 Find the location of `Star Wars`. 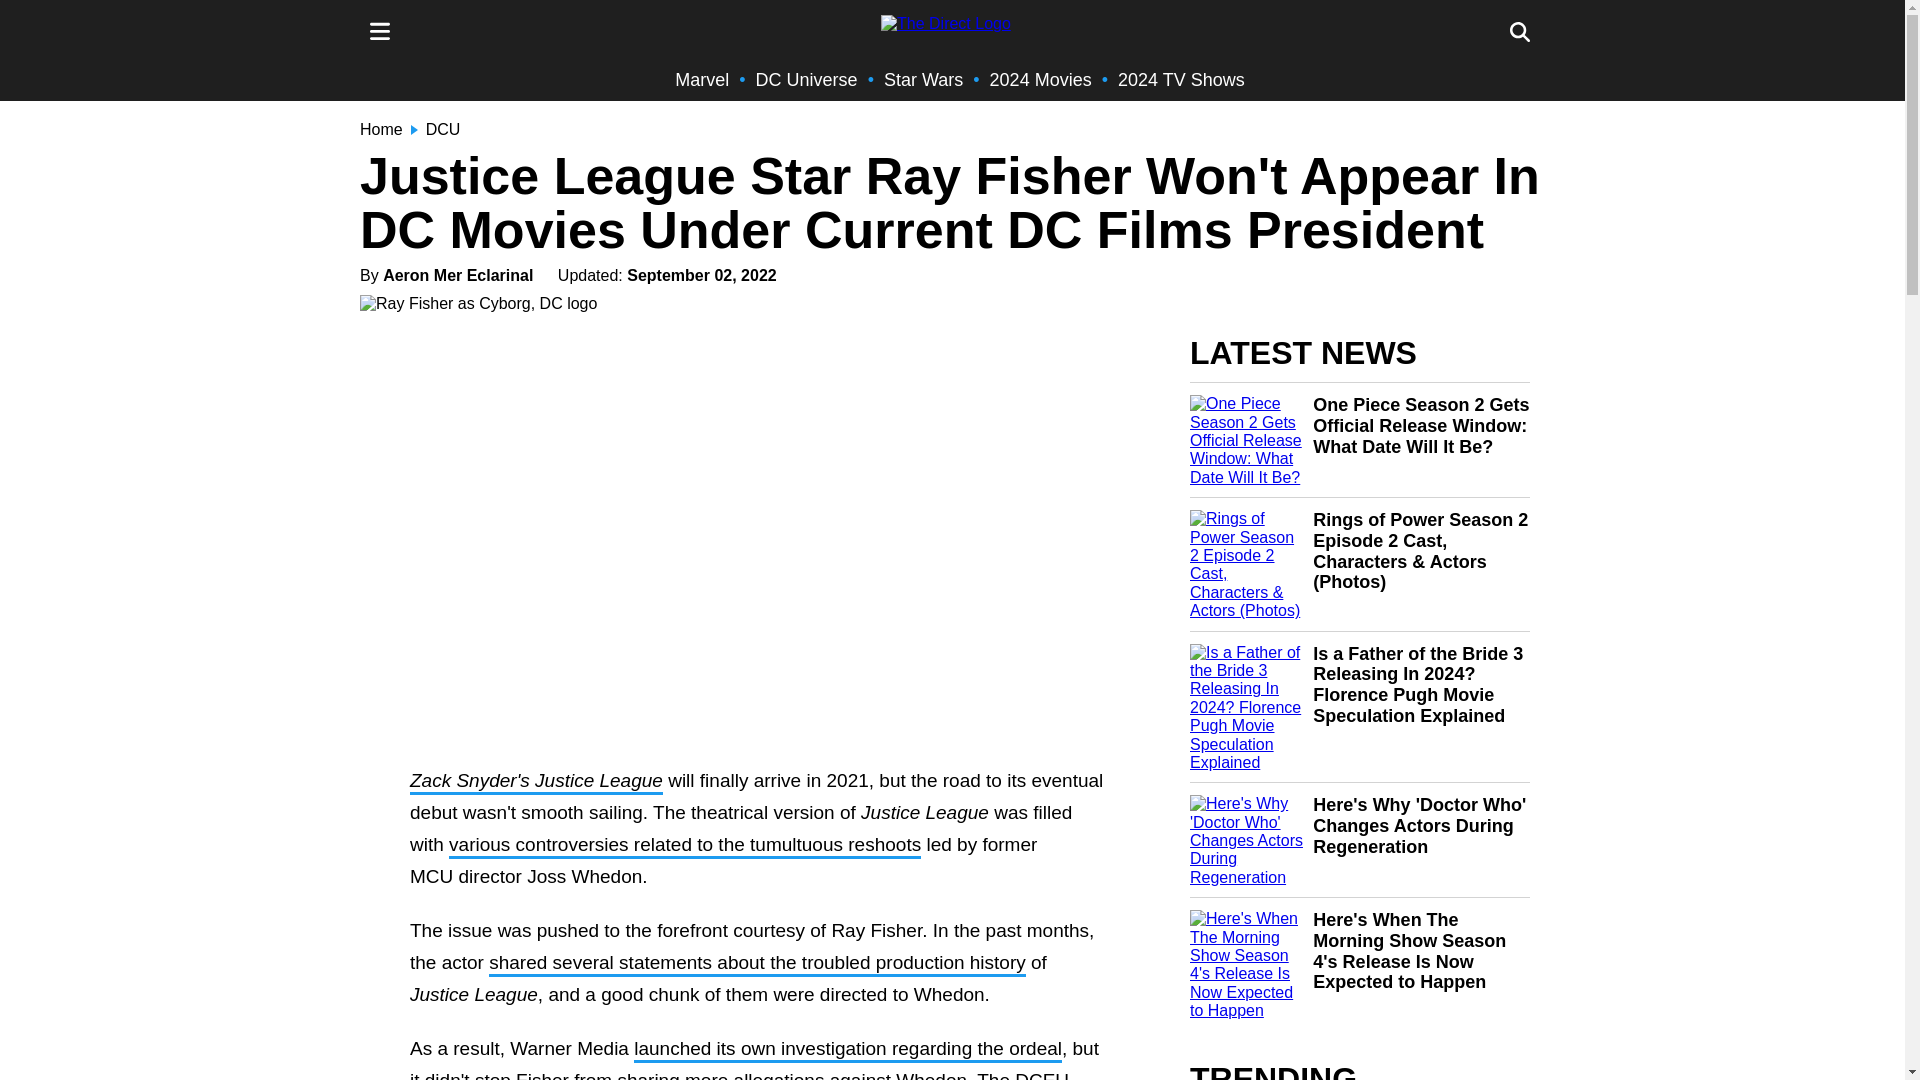

Star Wars is located at coordinates (923, 80).